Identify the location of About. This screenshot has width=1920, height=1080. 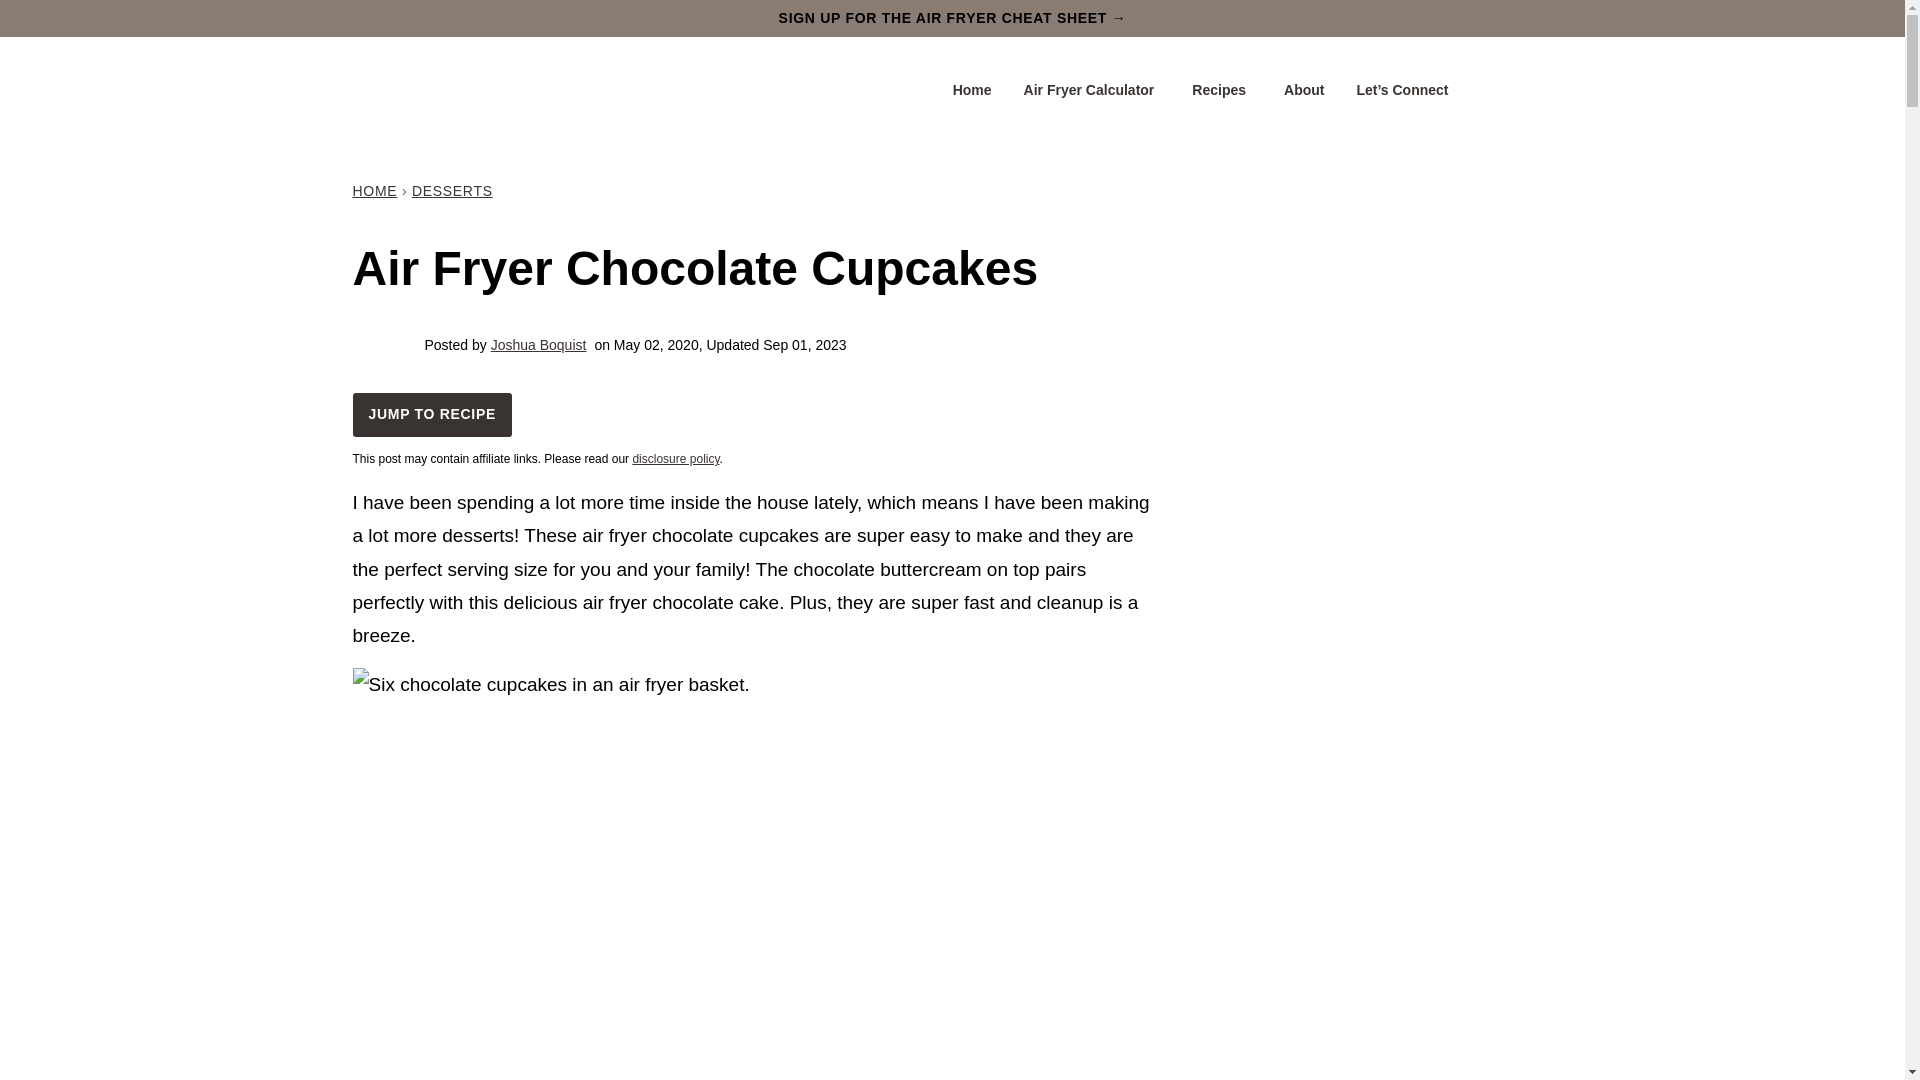
(1304, 90).